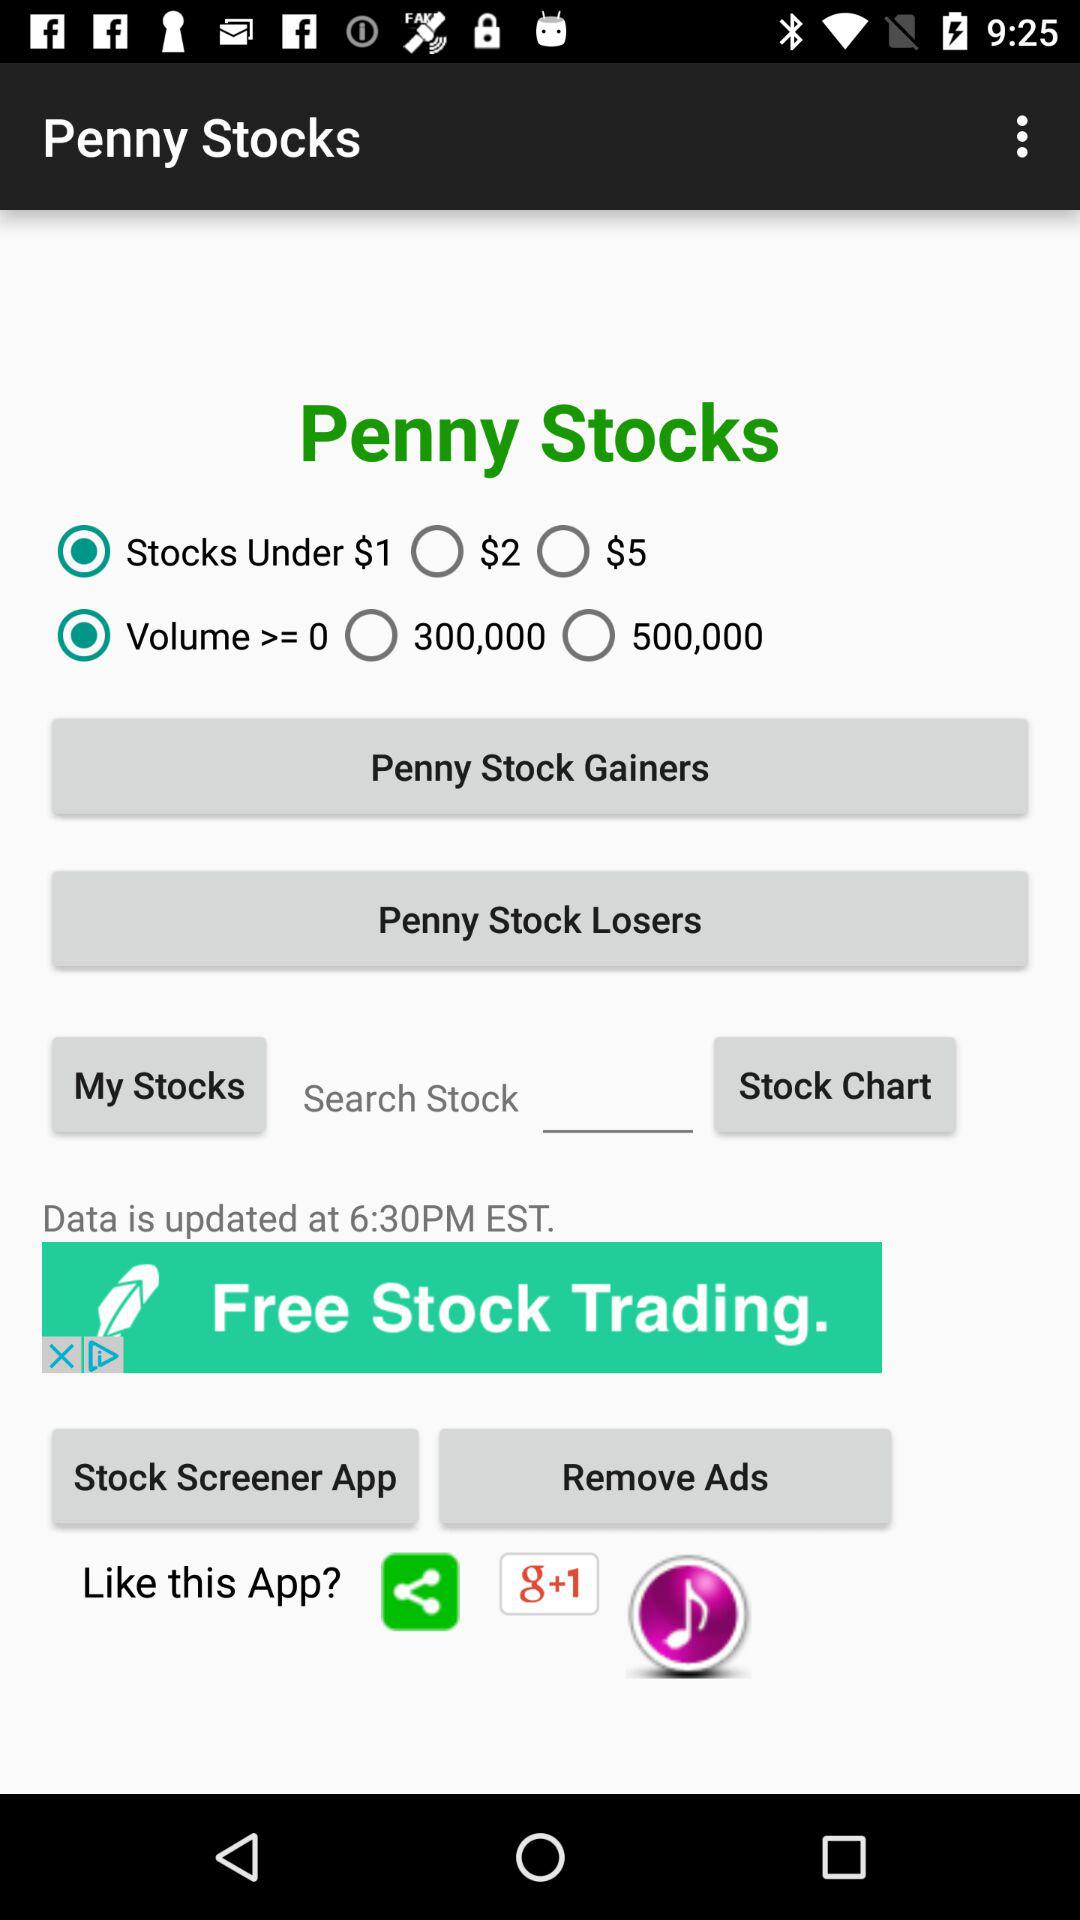  Describe the element at coordinates (186, 635) in the screenshot. I see `turn on the item below stocks under $1 icon` at that location.